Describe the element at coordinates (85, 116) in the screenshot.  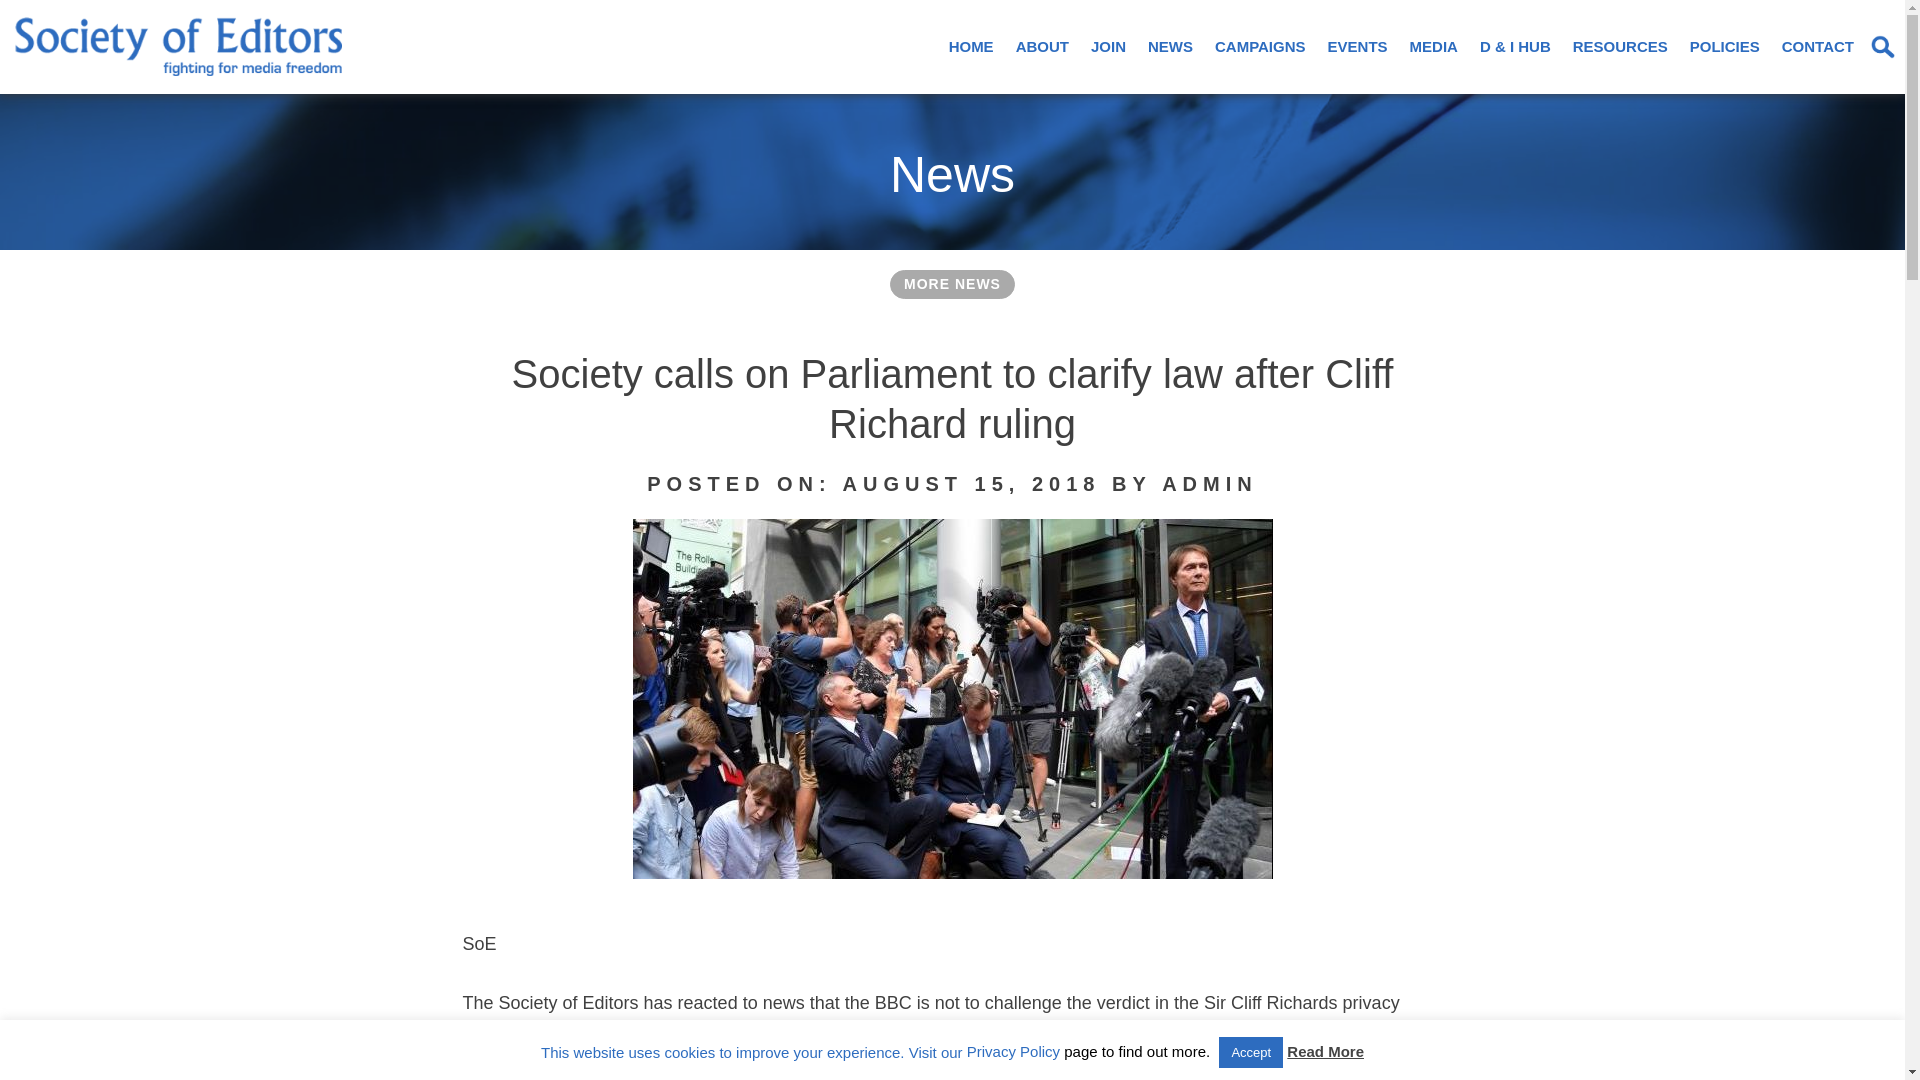
I see `Society of Editors` at that location.